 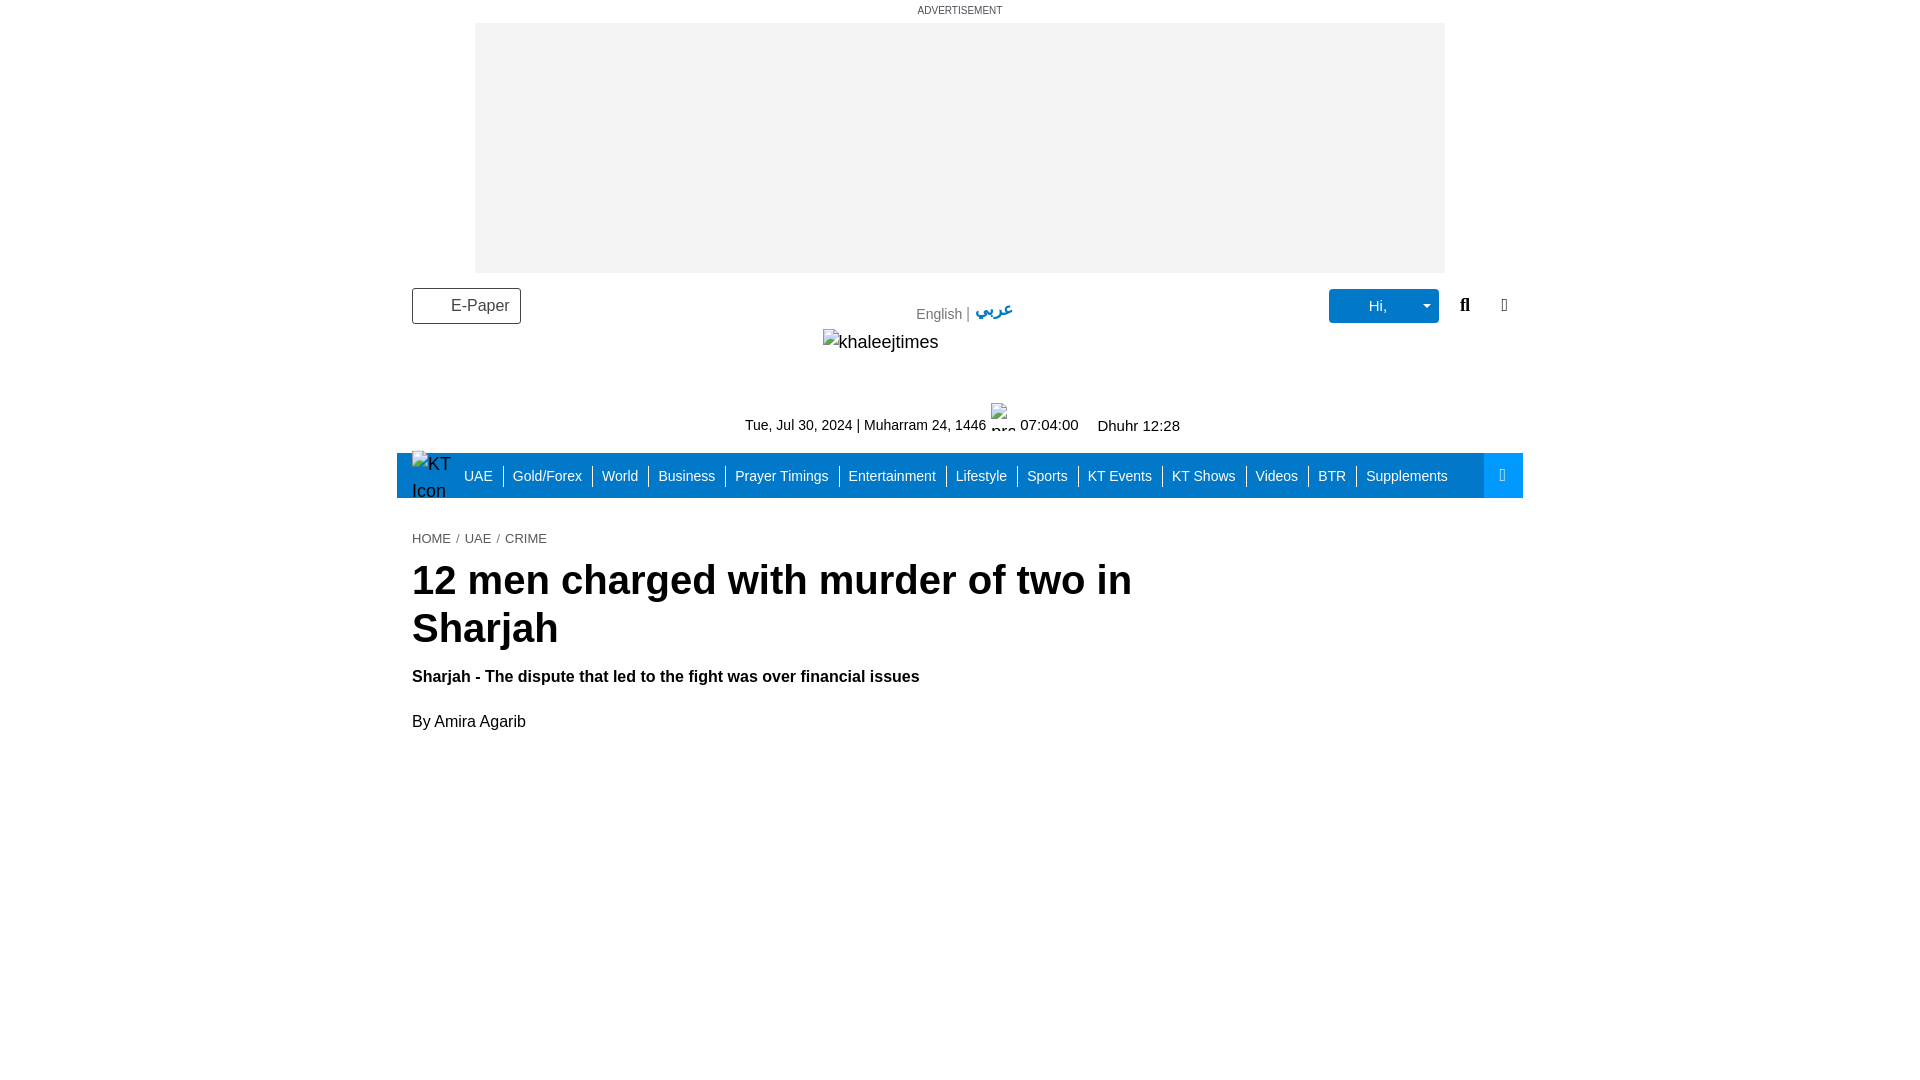 I want to click on Hi,, so click(x=1383, y=306).